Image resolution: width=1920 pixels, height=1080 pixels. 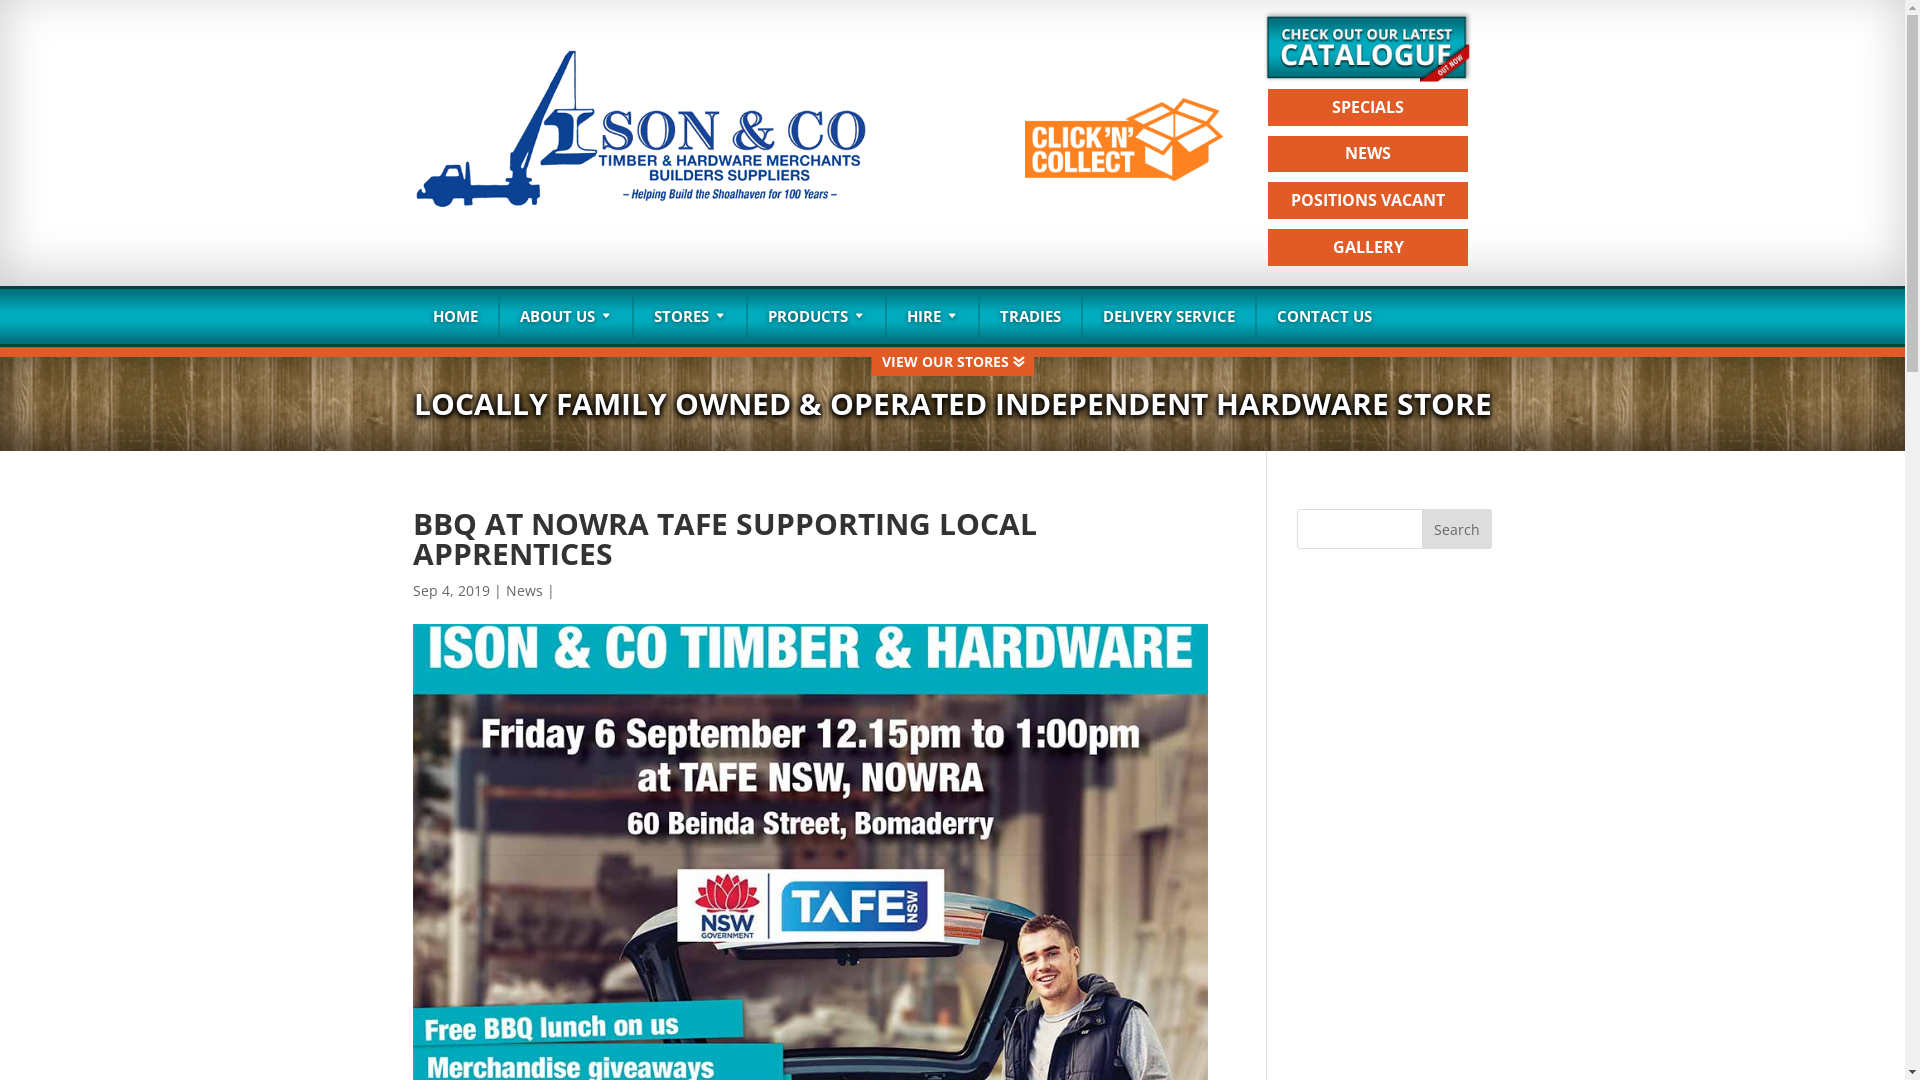 I want to click on PRODUCTS, so click(x=816, y=316).